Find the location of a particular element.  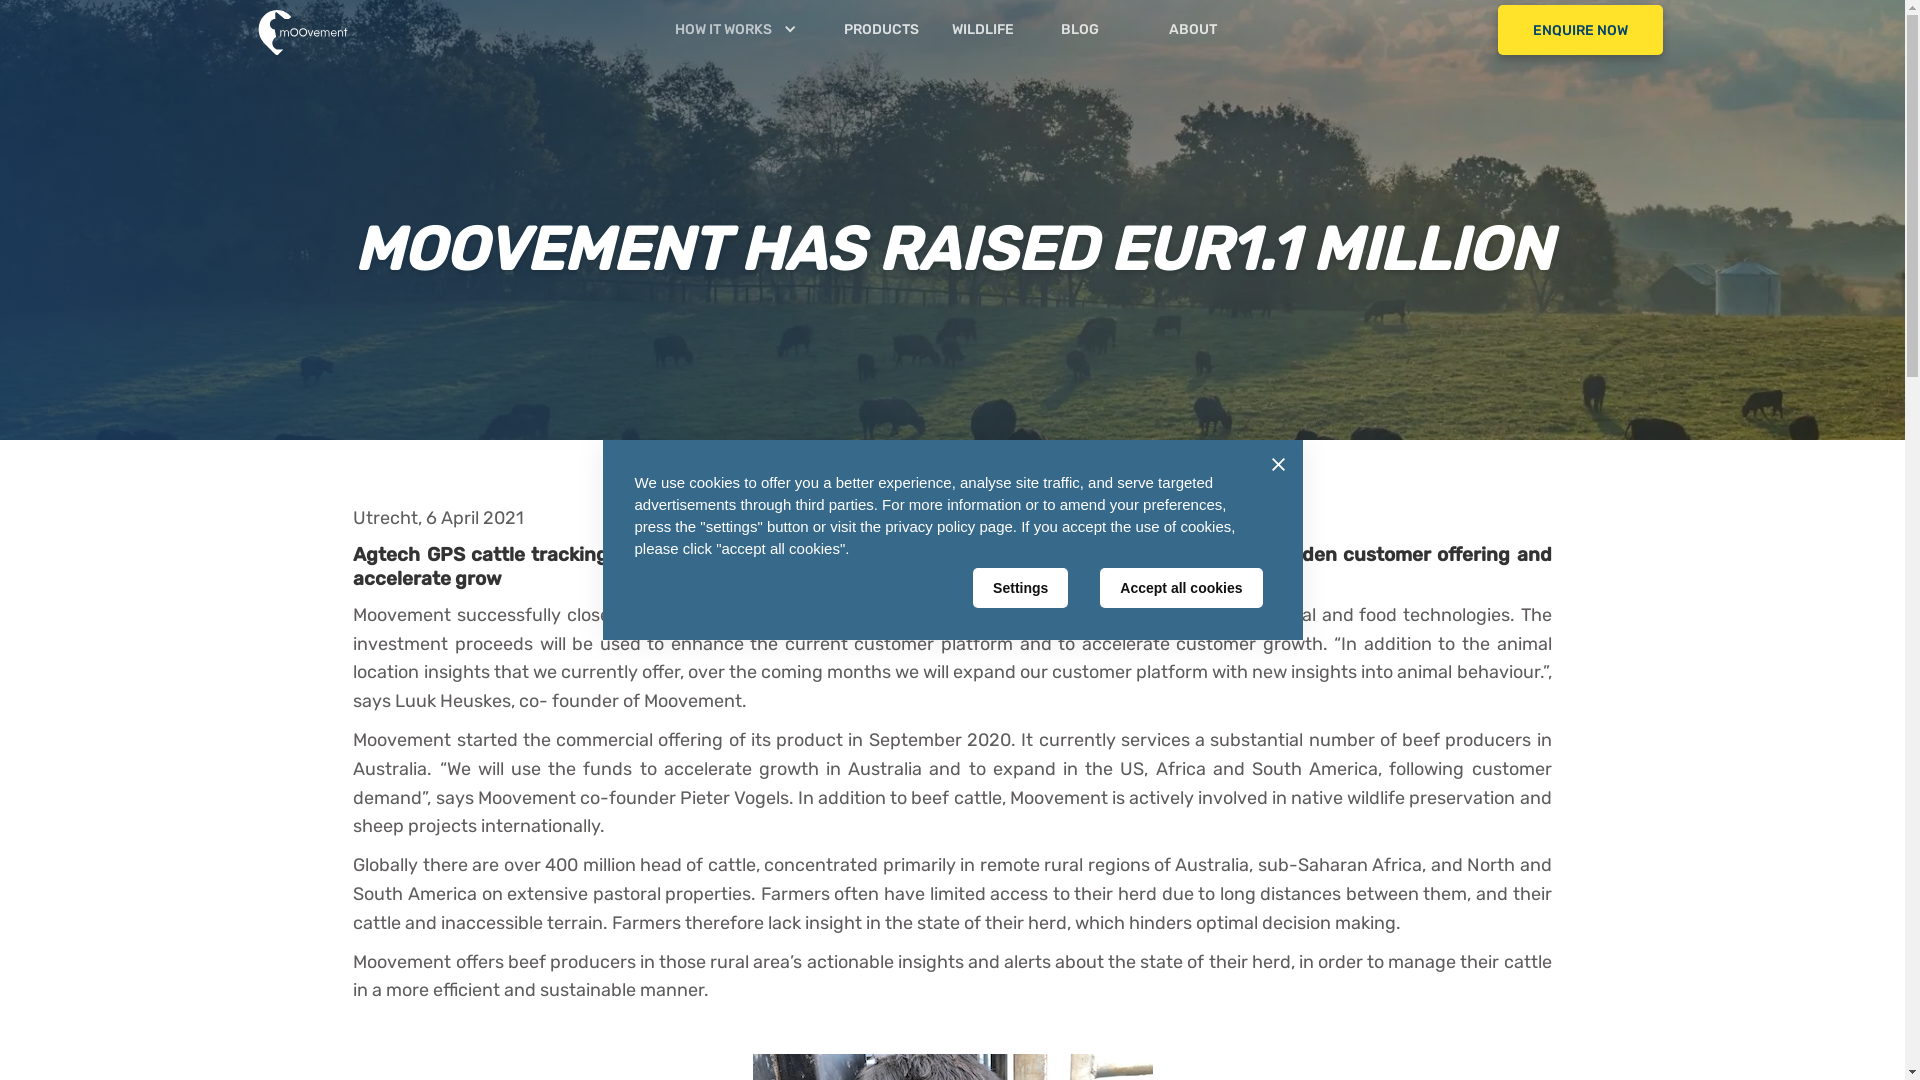

ABOUT is located at coordinates (1223, 30).